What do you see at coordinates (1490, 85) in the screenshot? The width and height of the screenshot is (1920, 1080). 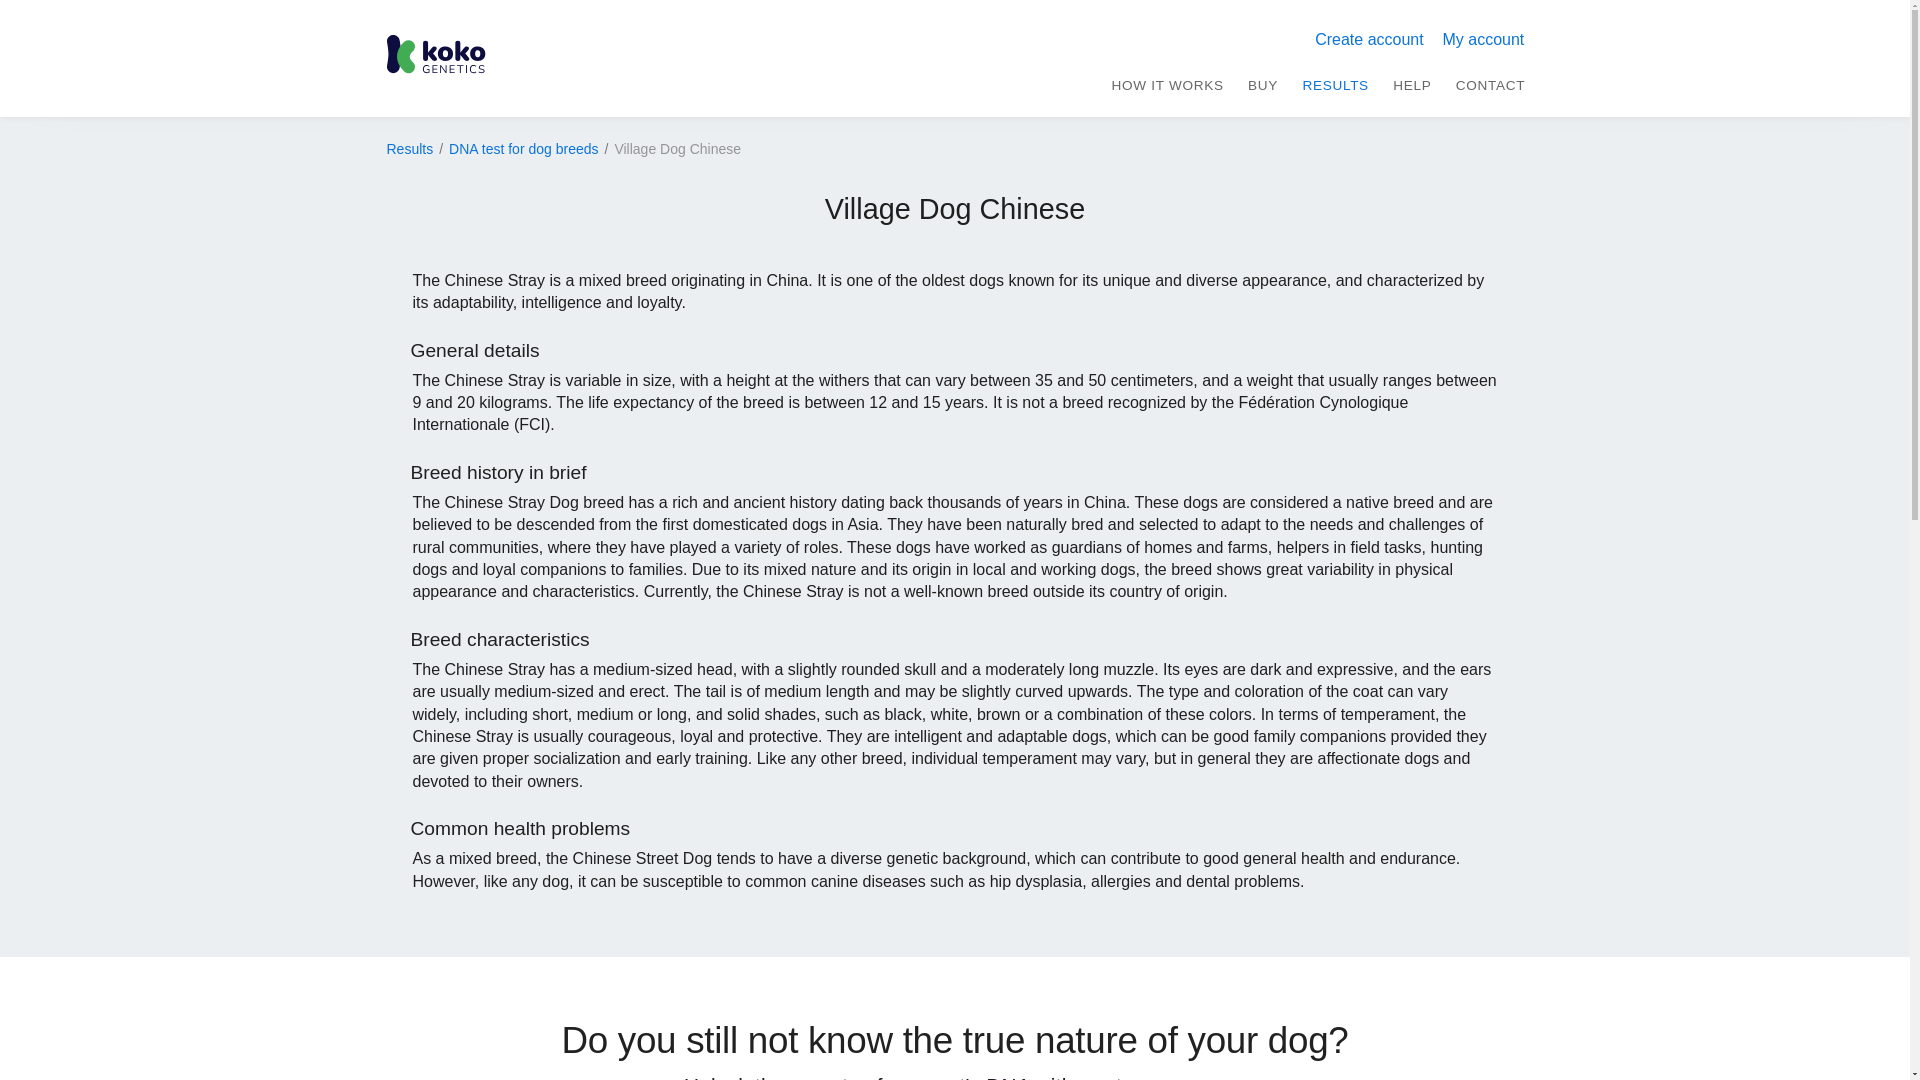 I see `CONTACT` at bounding box center [1490, 85].